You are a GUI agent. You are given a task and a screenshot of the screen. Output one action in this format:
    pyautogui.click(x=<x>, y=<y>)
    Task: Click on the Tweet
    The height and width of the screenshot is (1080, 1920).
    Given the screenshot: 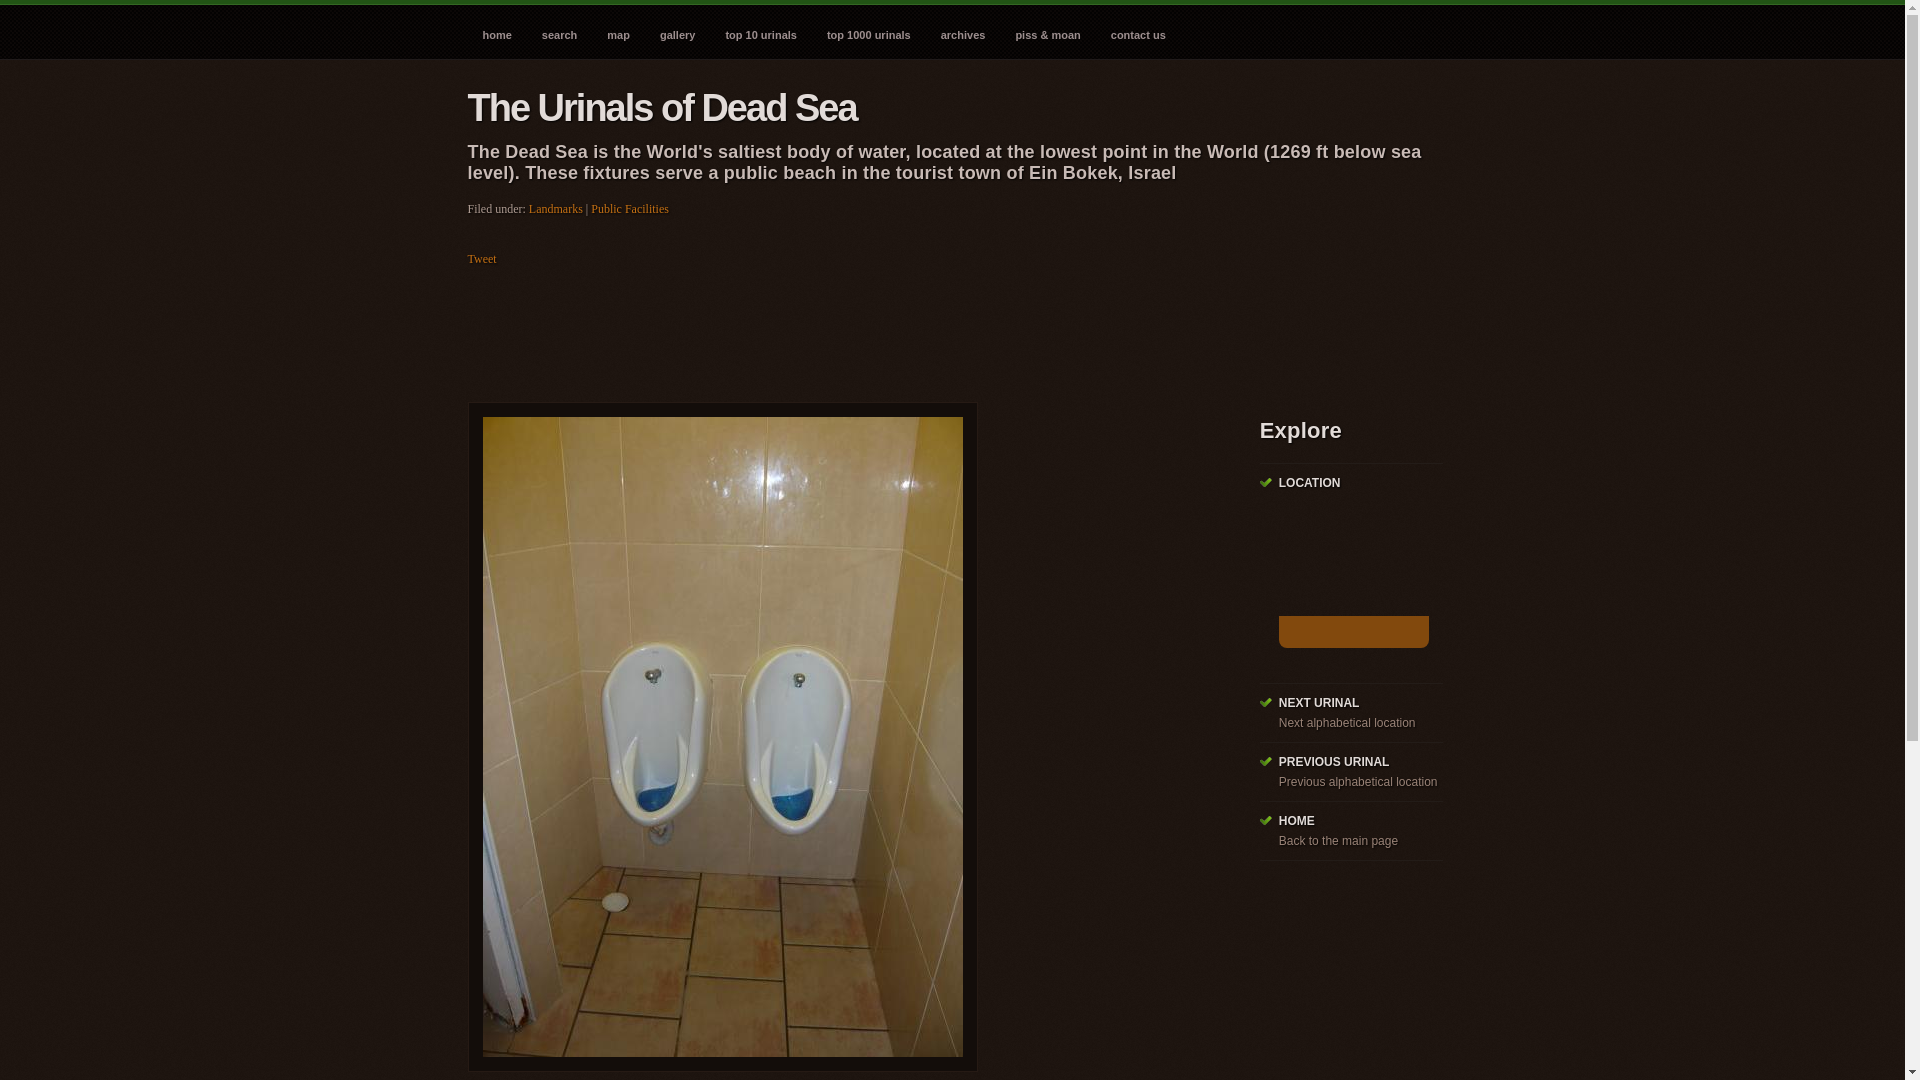 What is the action you would take?
    pyautogui.click(x=482, y=258)
    